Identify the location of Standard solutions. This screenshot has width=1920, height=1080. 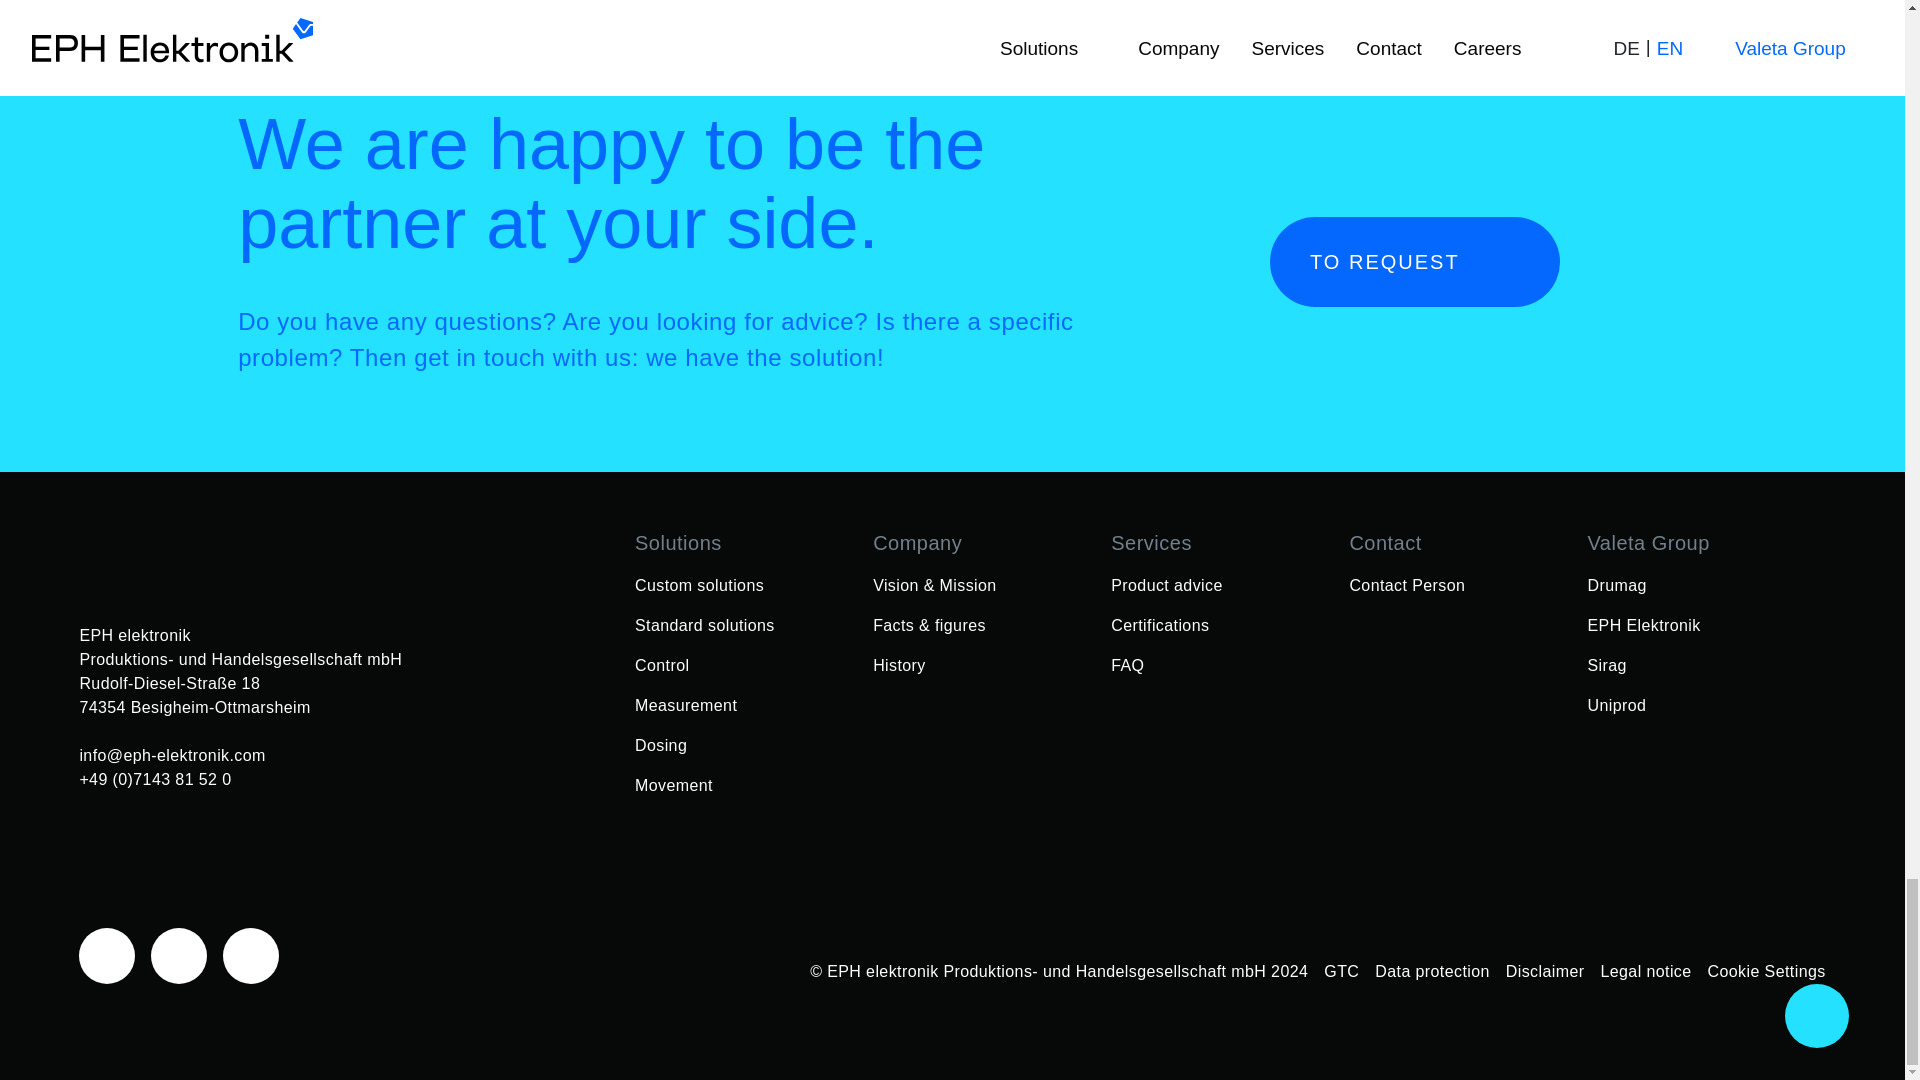
(705, 625).